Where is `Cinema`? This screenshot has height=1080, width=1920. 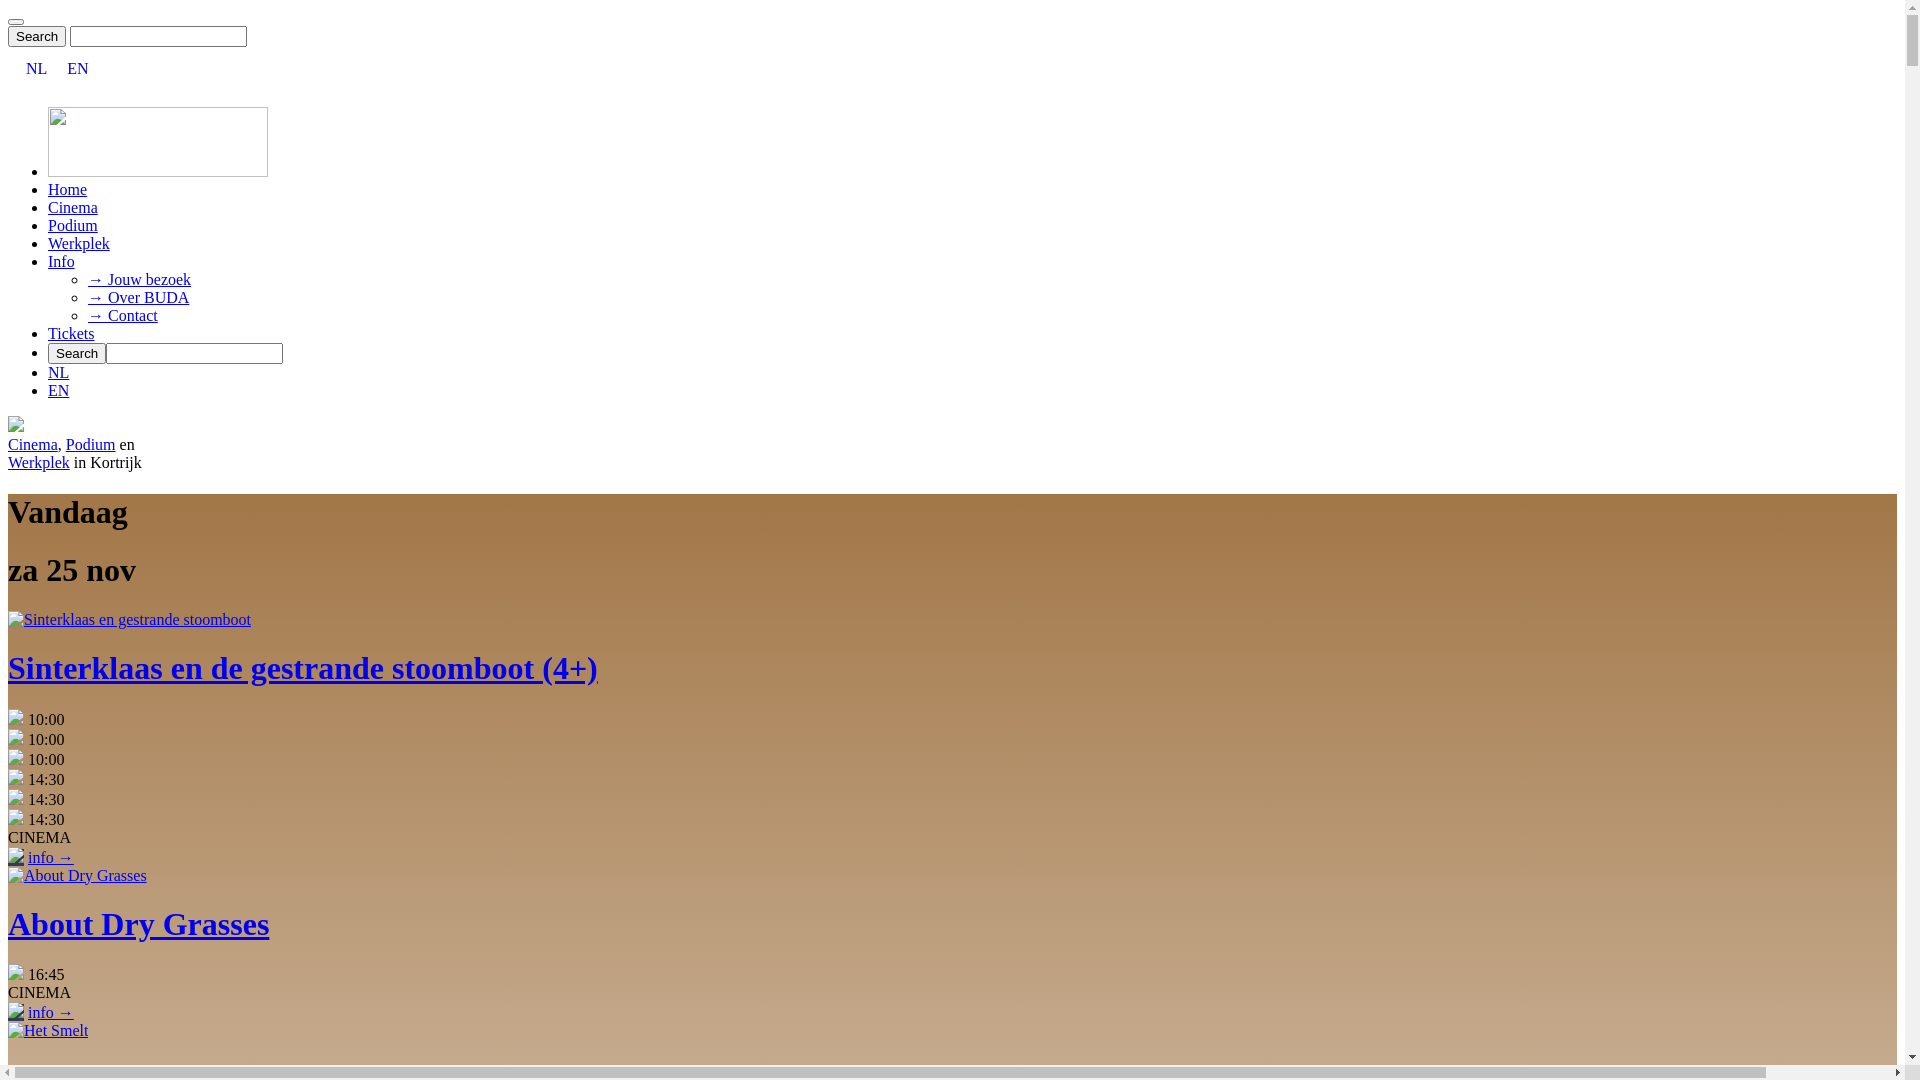
Cinema is located at coordinates (33, 444).